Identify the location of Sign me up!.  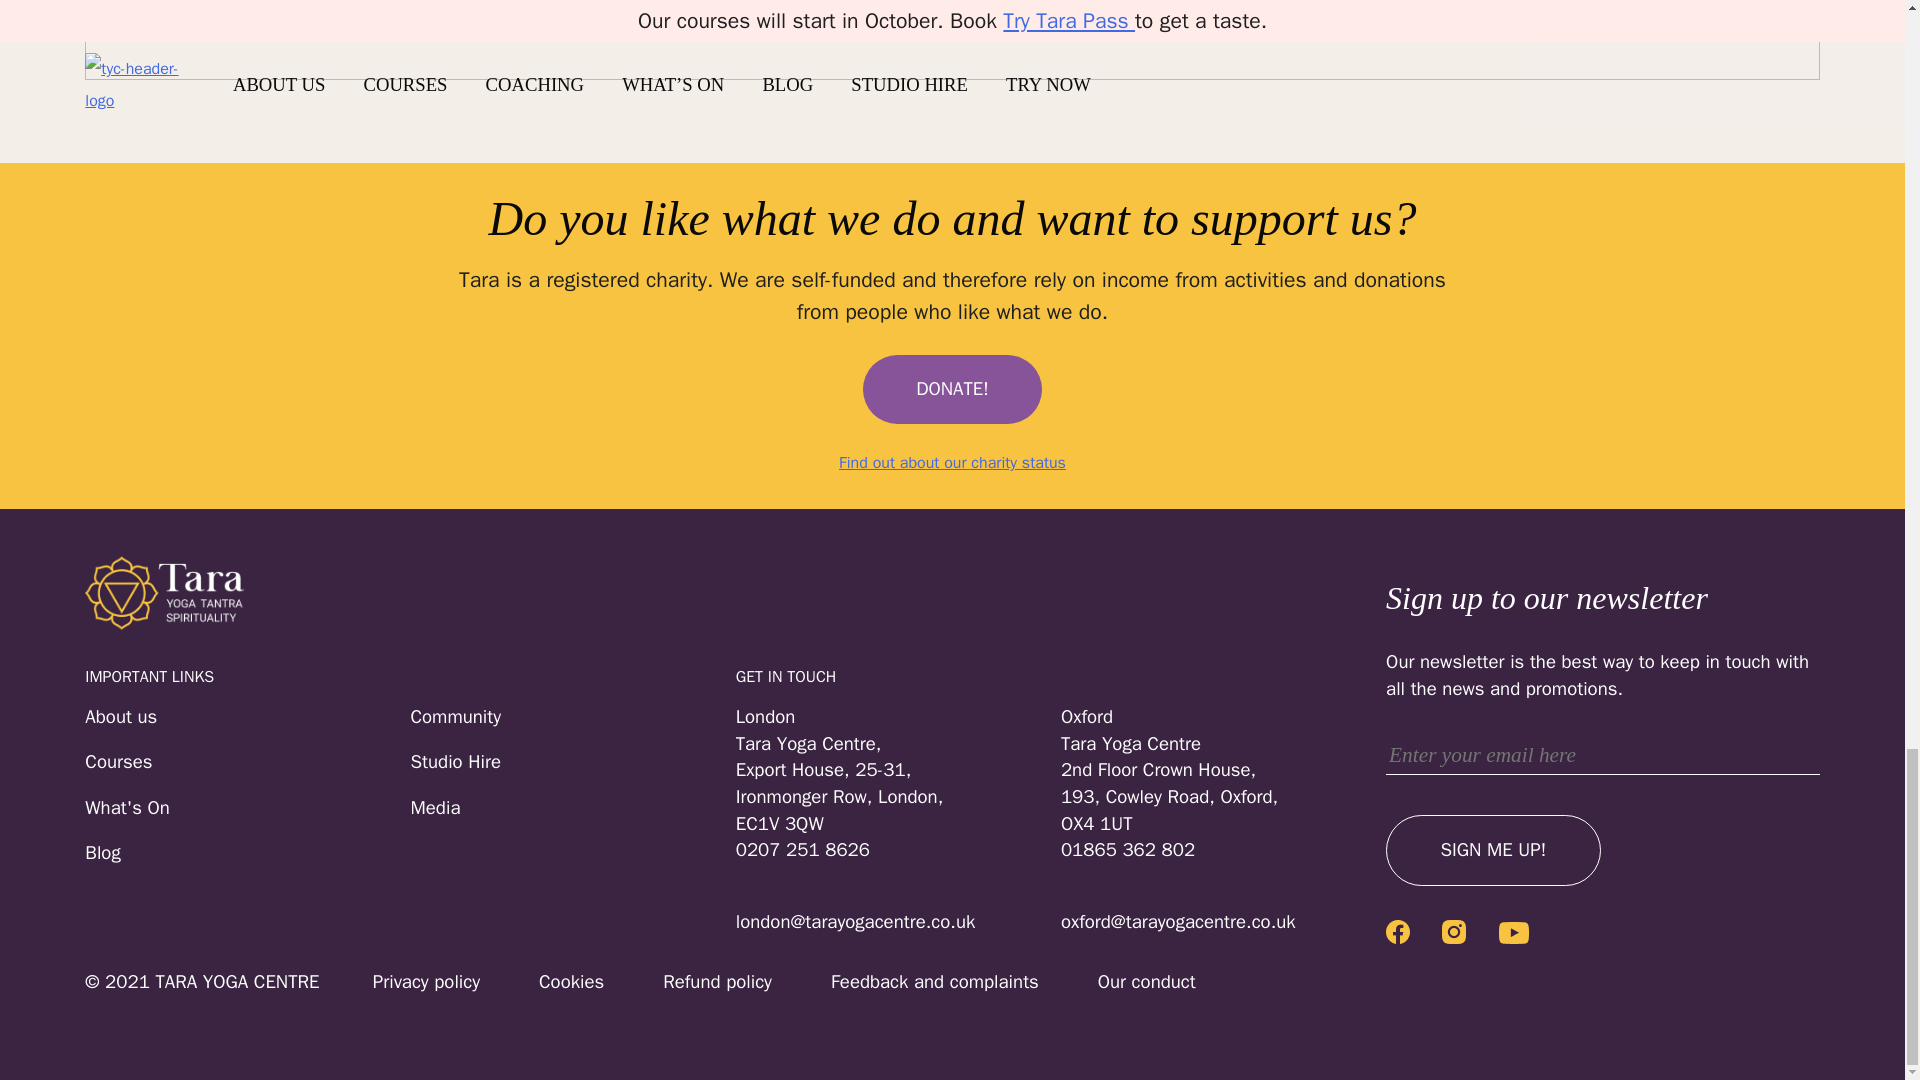
(1494, 850).